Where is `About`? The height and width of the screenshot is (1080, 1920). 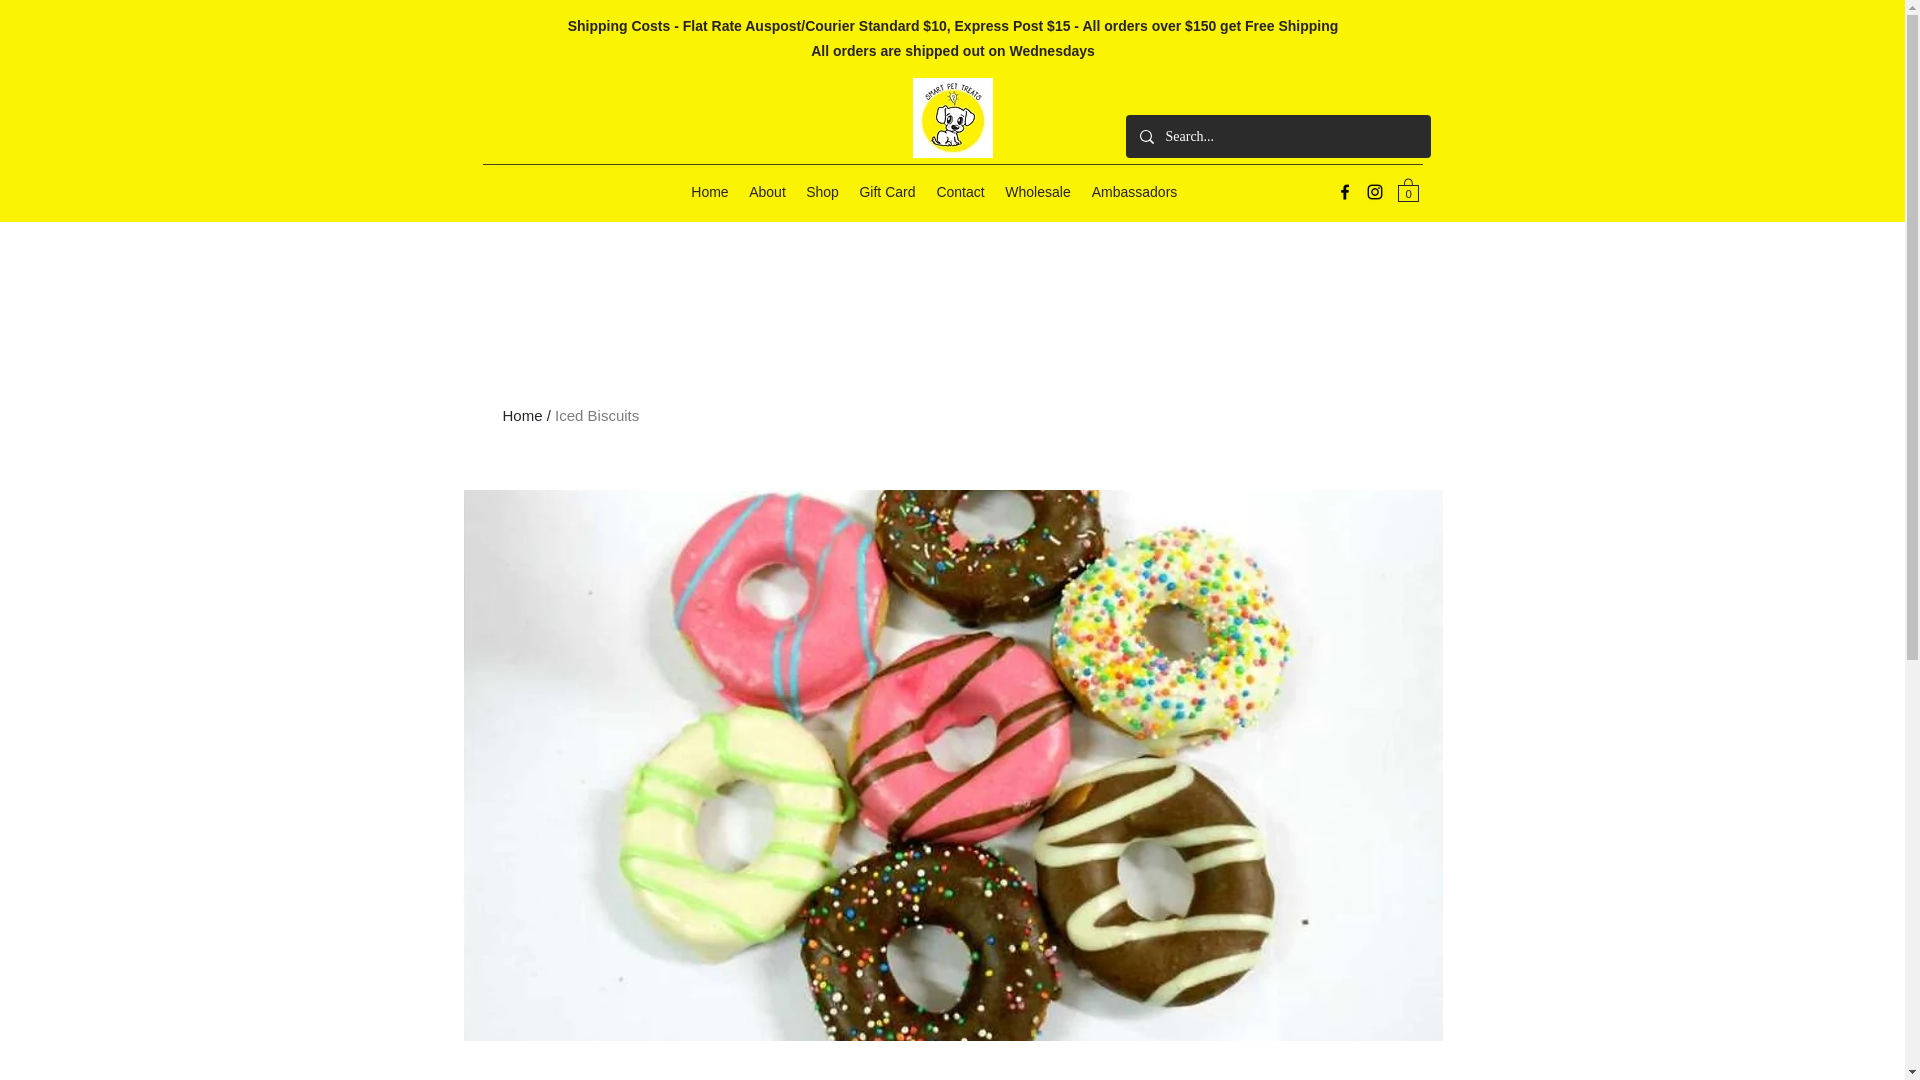 About is located at coordinates (768, 192).